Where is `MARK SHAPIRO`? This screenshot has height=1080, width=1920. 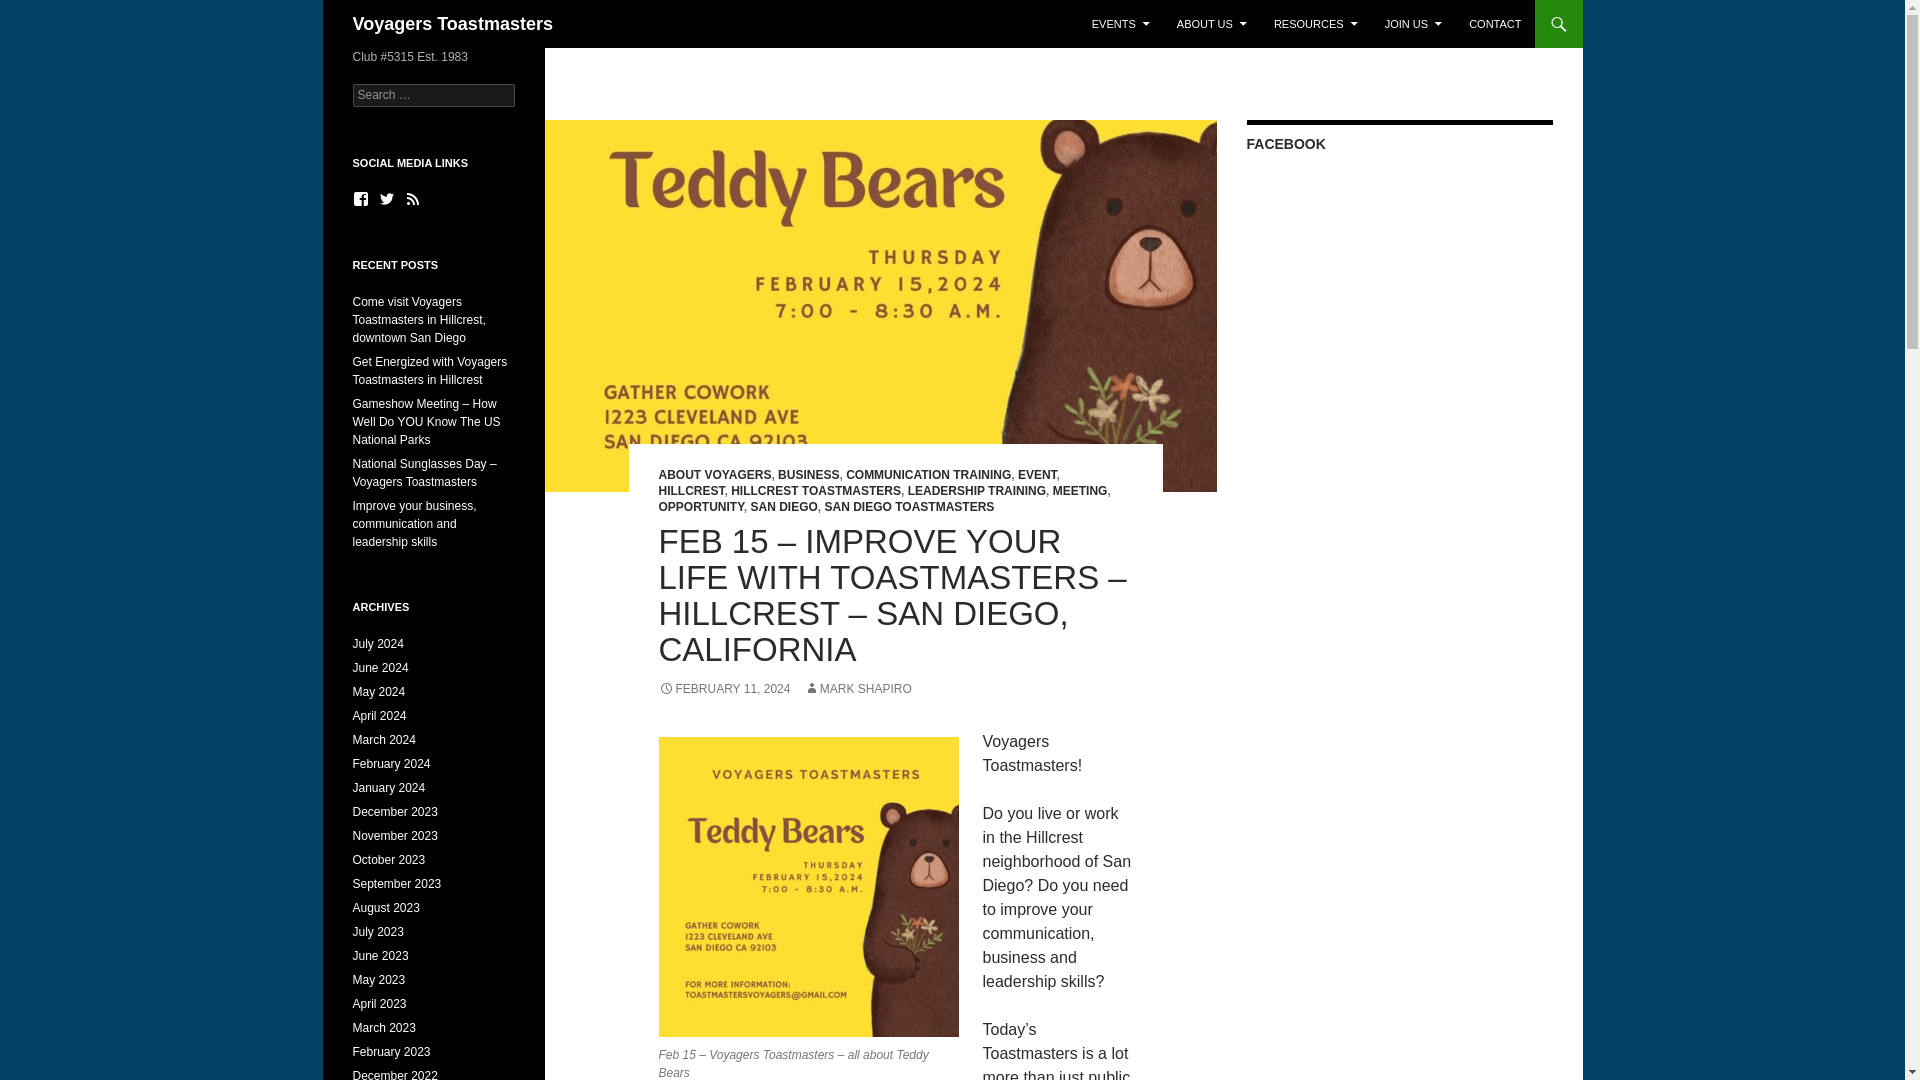
MARK SHAPIRO is located at coordinates (858, 688).